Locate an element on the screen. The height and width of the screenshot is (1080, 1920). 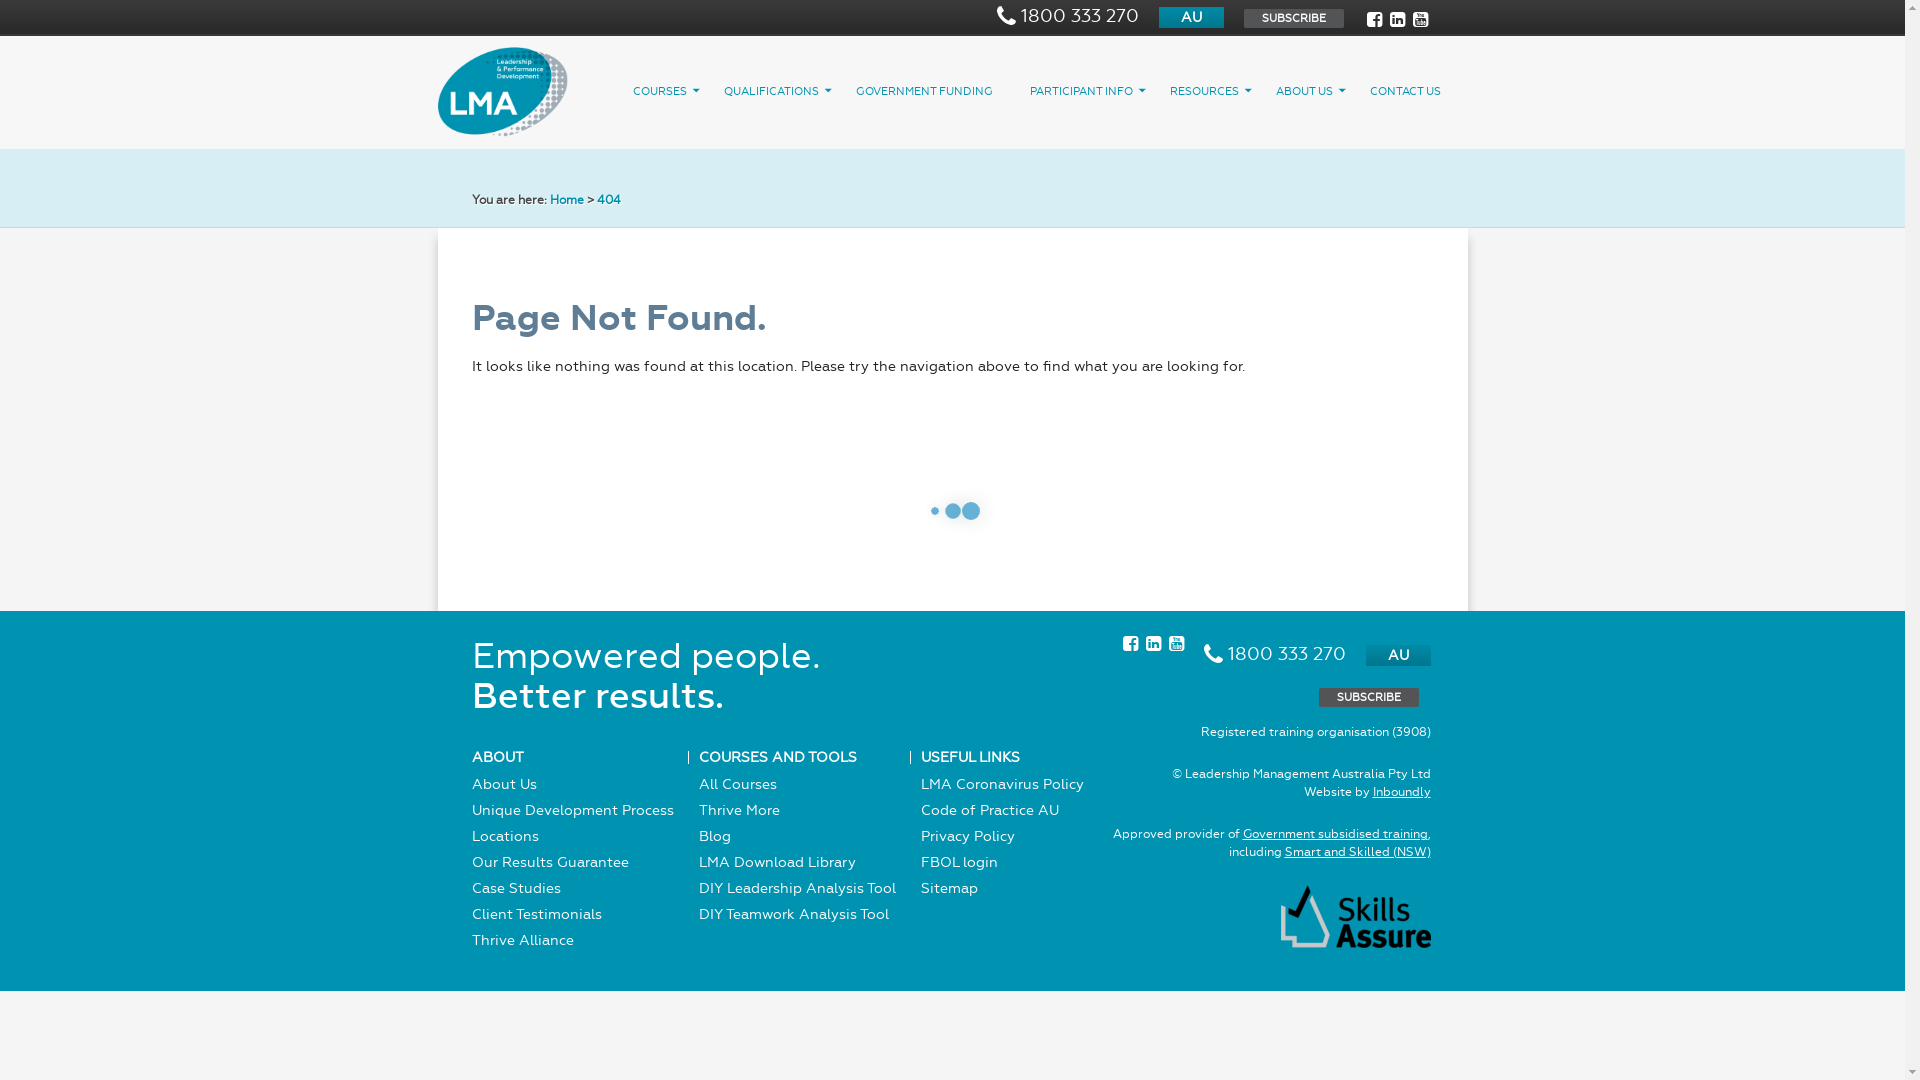
Case Studies is located at coordinates (516, 888).